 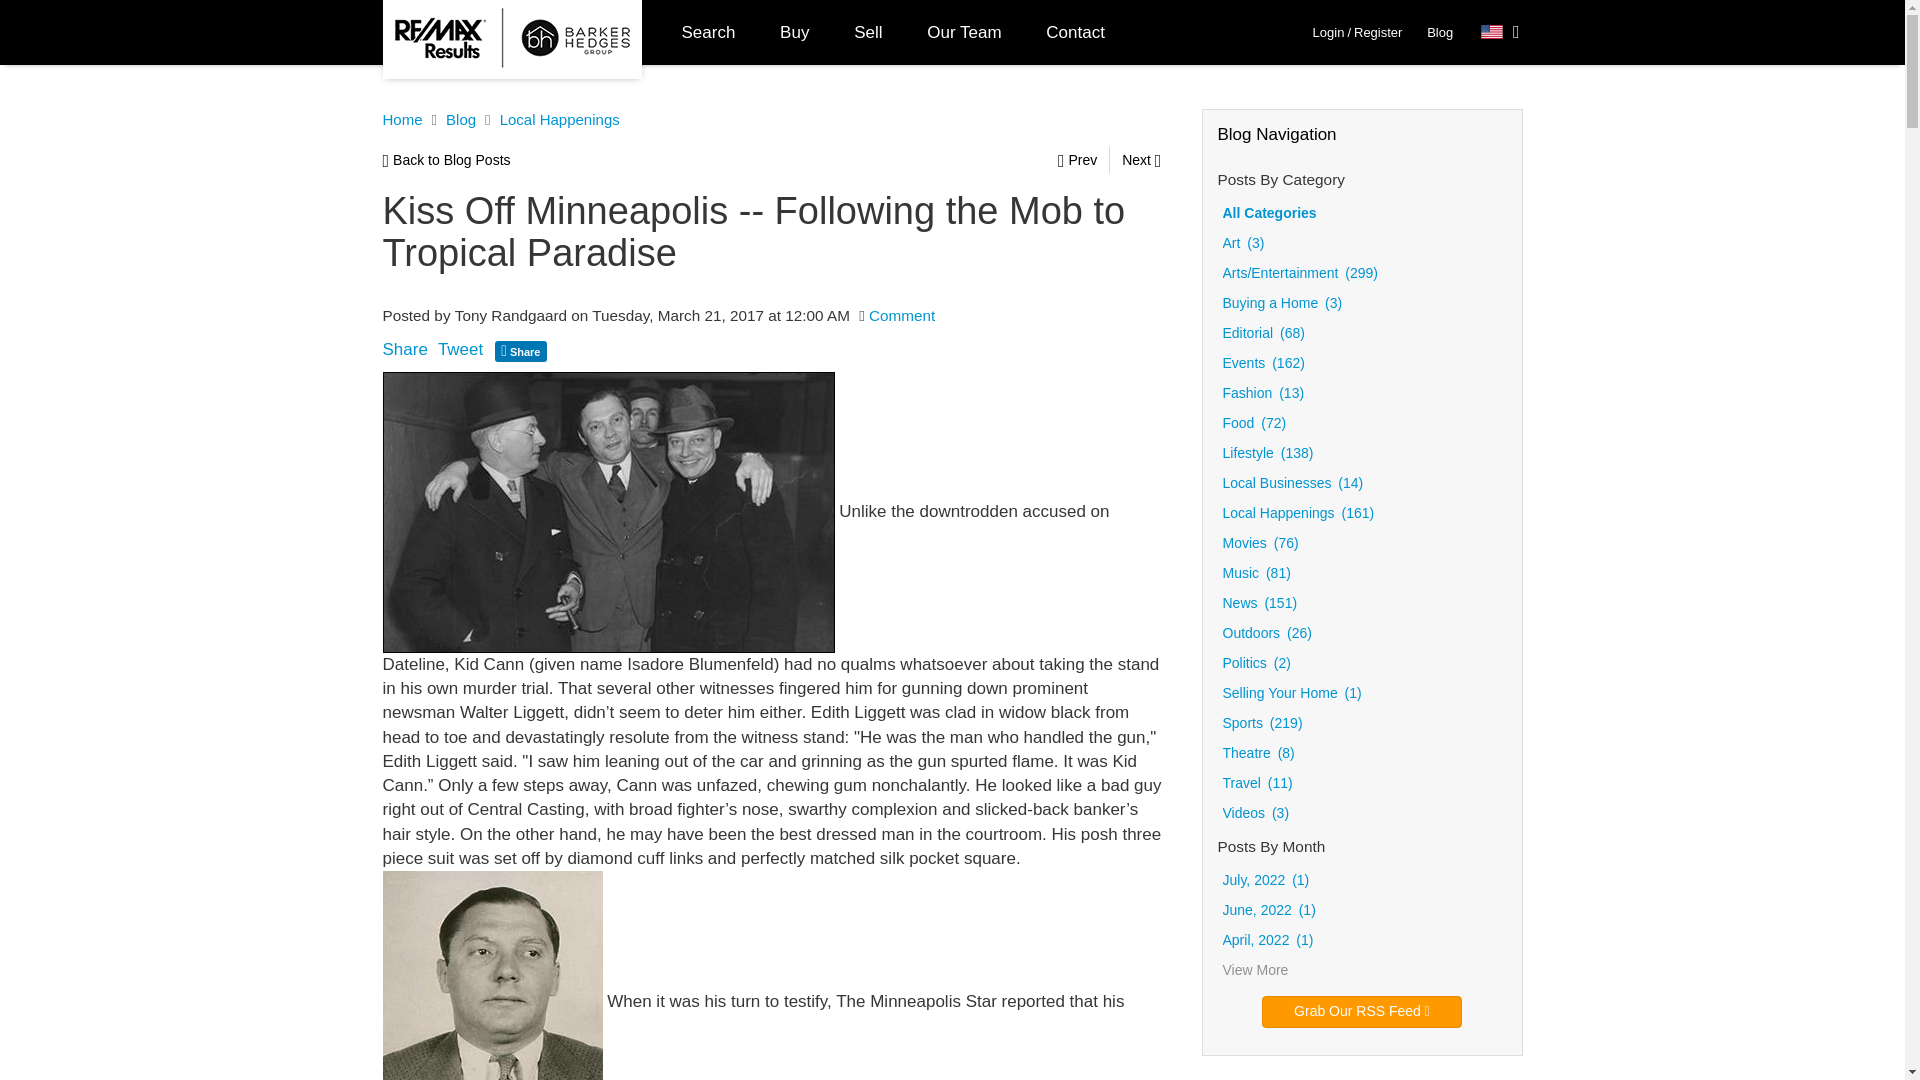 I want to click on Buy, so click(x=794, y=32).